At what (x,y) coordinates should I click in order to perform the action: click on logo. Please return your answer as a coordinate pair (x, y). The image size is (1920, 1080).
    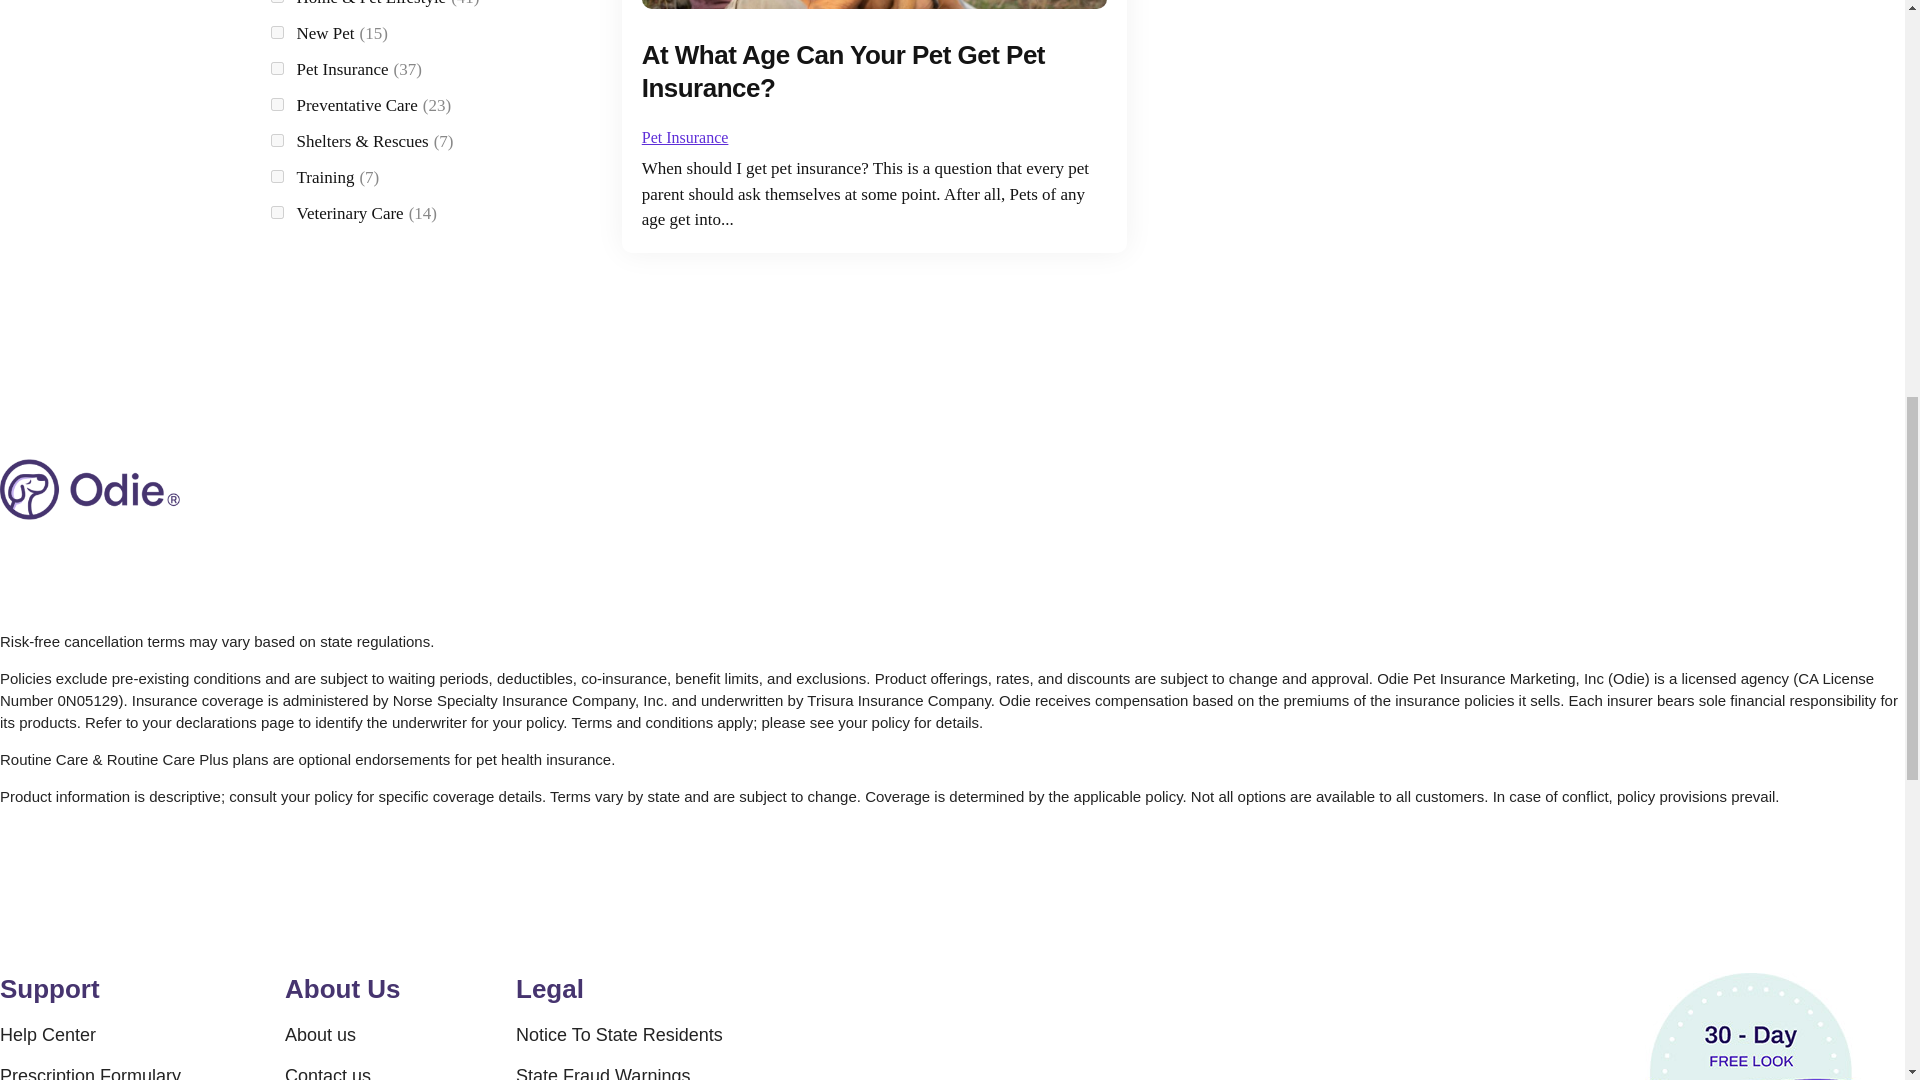
    Looking at the image, I should click on (90, 489).